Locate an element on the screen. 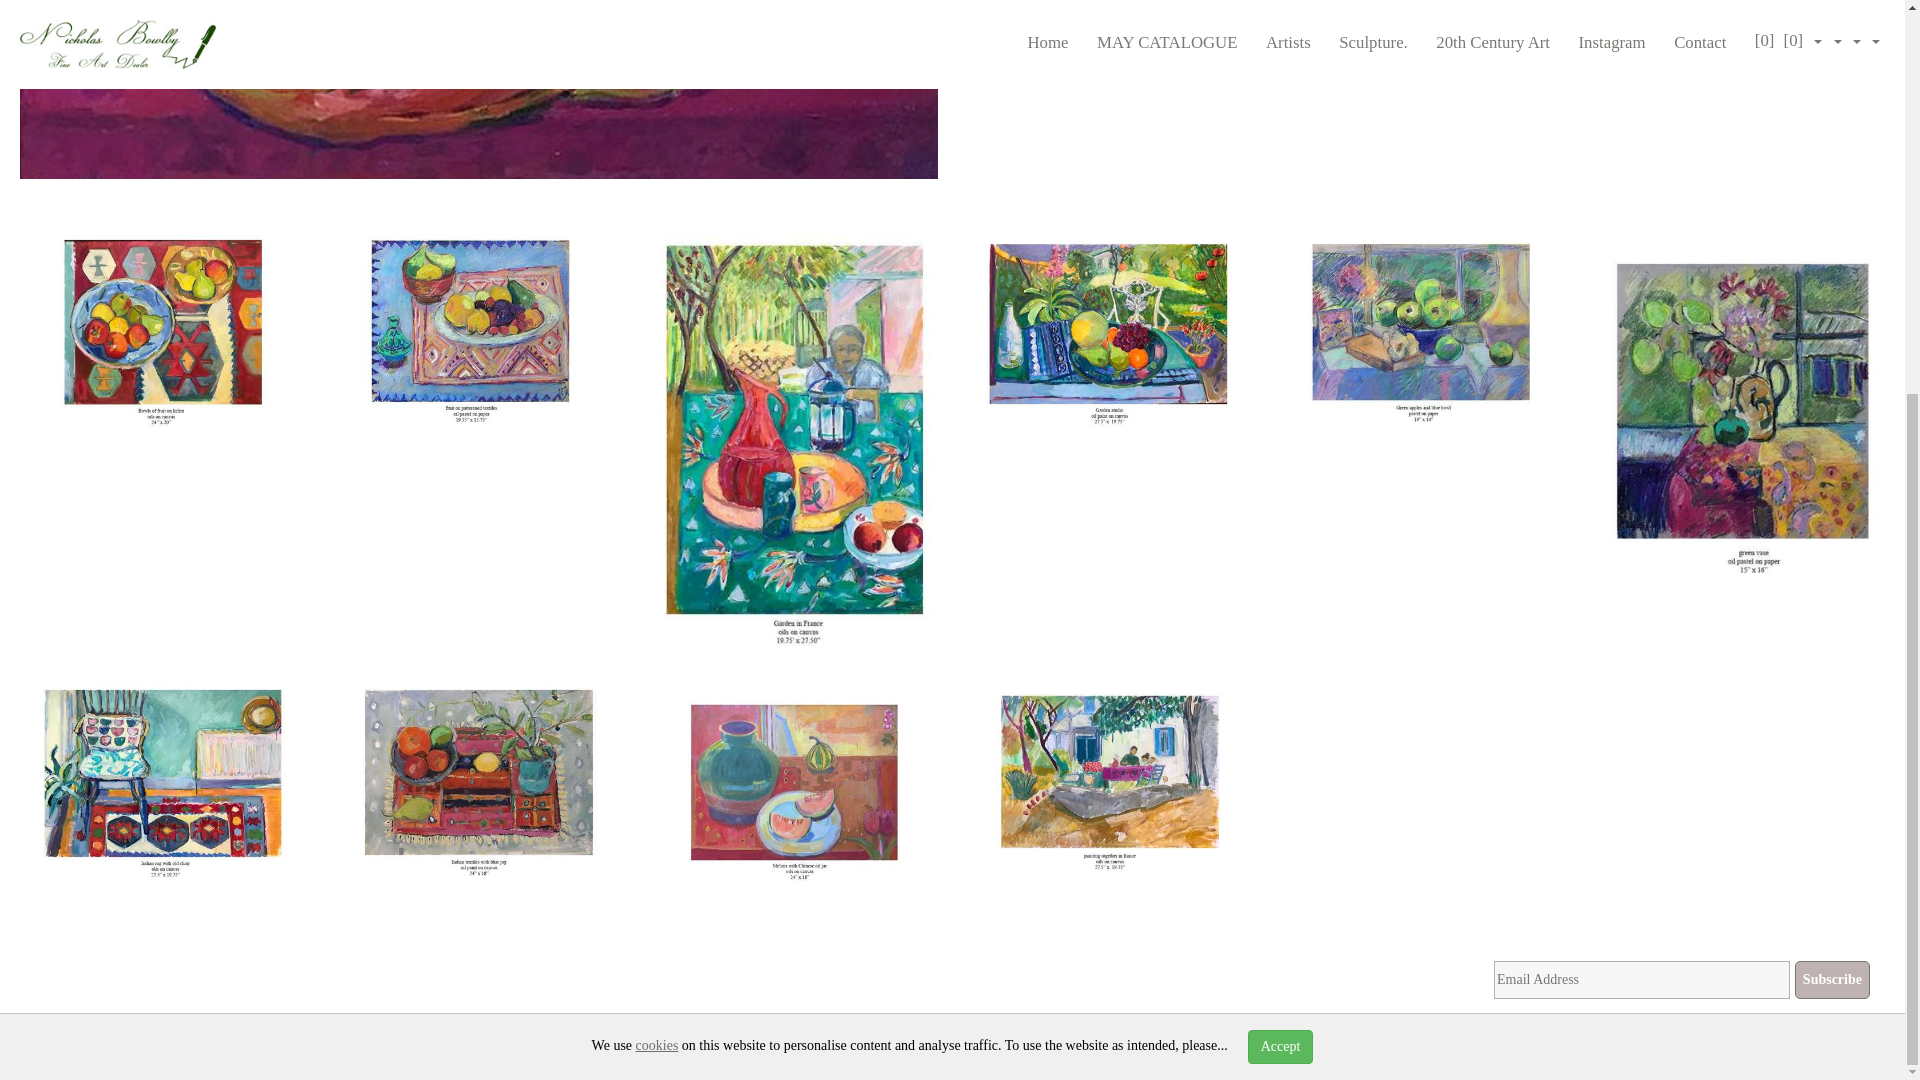 The width and height of the screenshot is (1920, 1080). Privacy is located at coordinates (929, 1038).